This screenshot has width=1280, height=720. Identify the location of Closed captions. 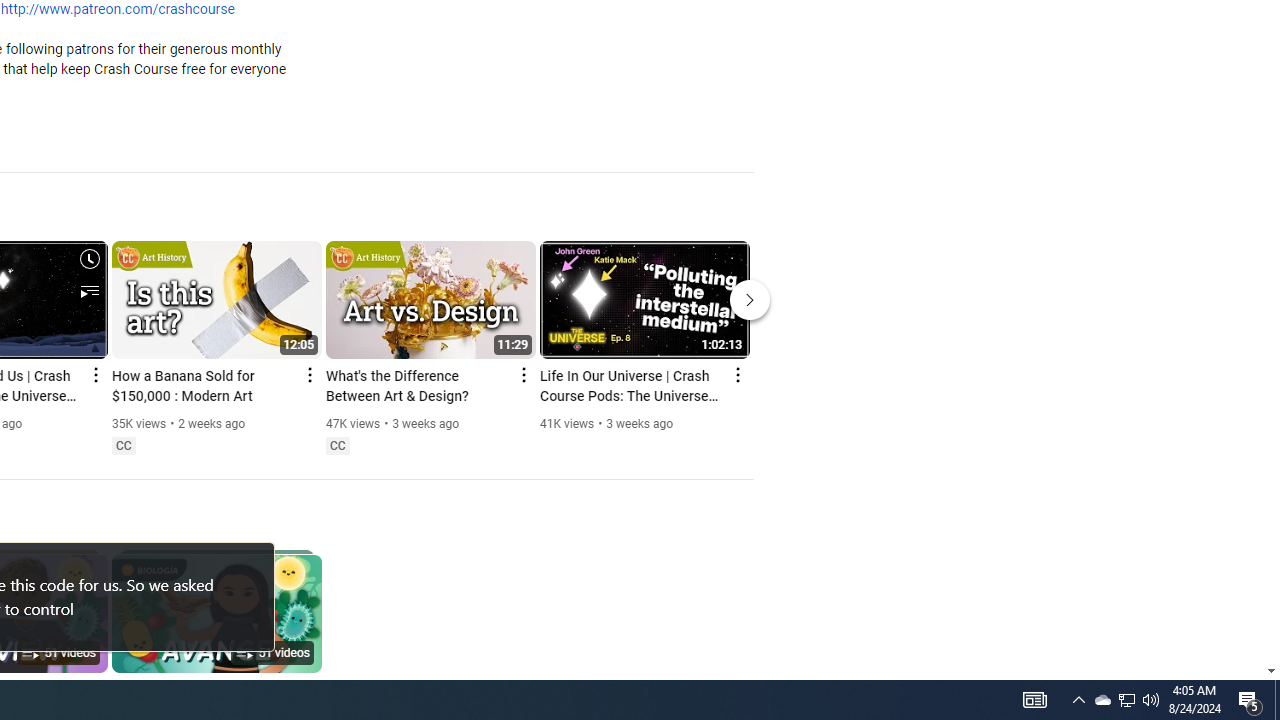
(337, 446).